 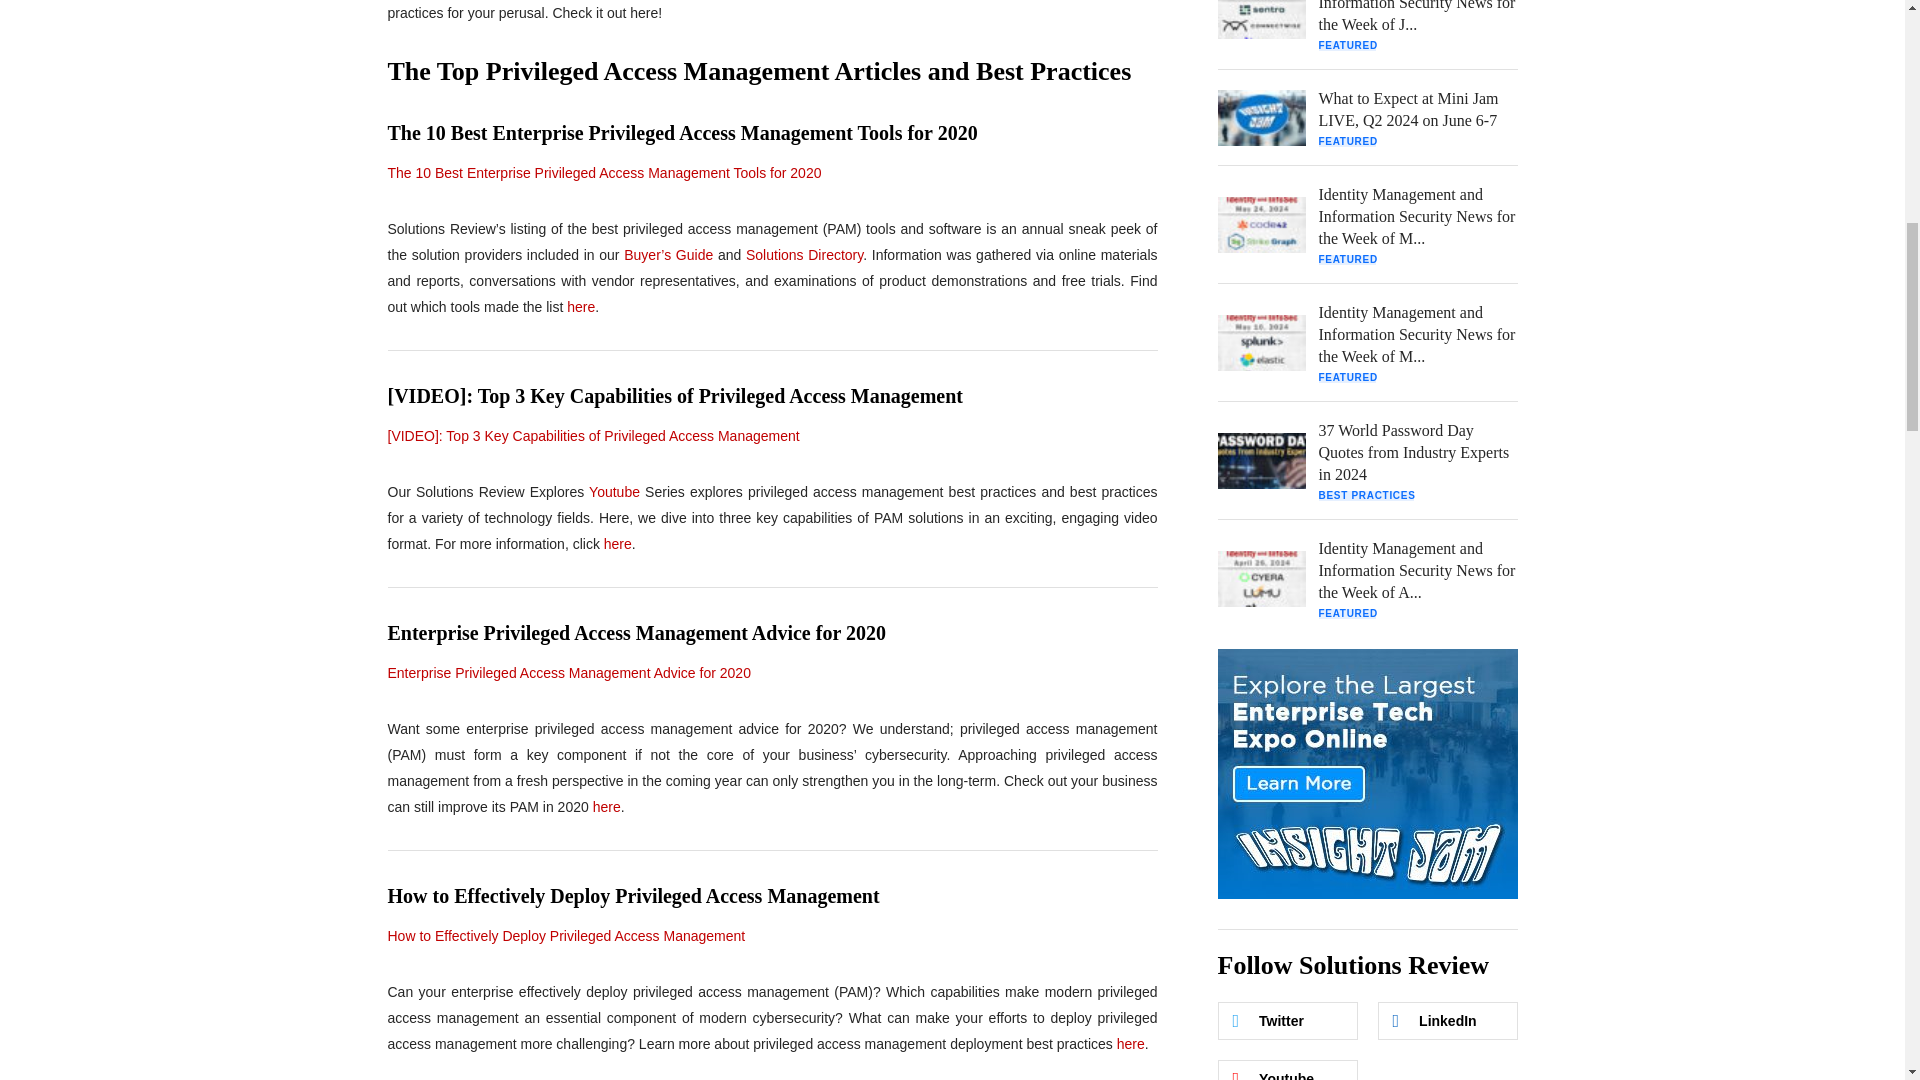 I want to click on here, so click(x=580, y=307).